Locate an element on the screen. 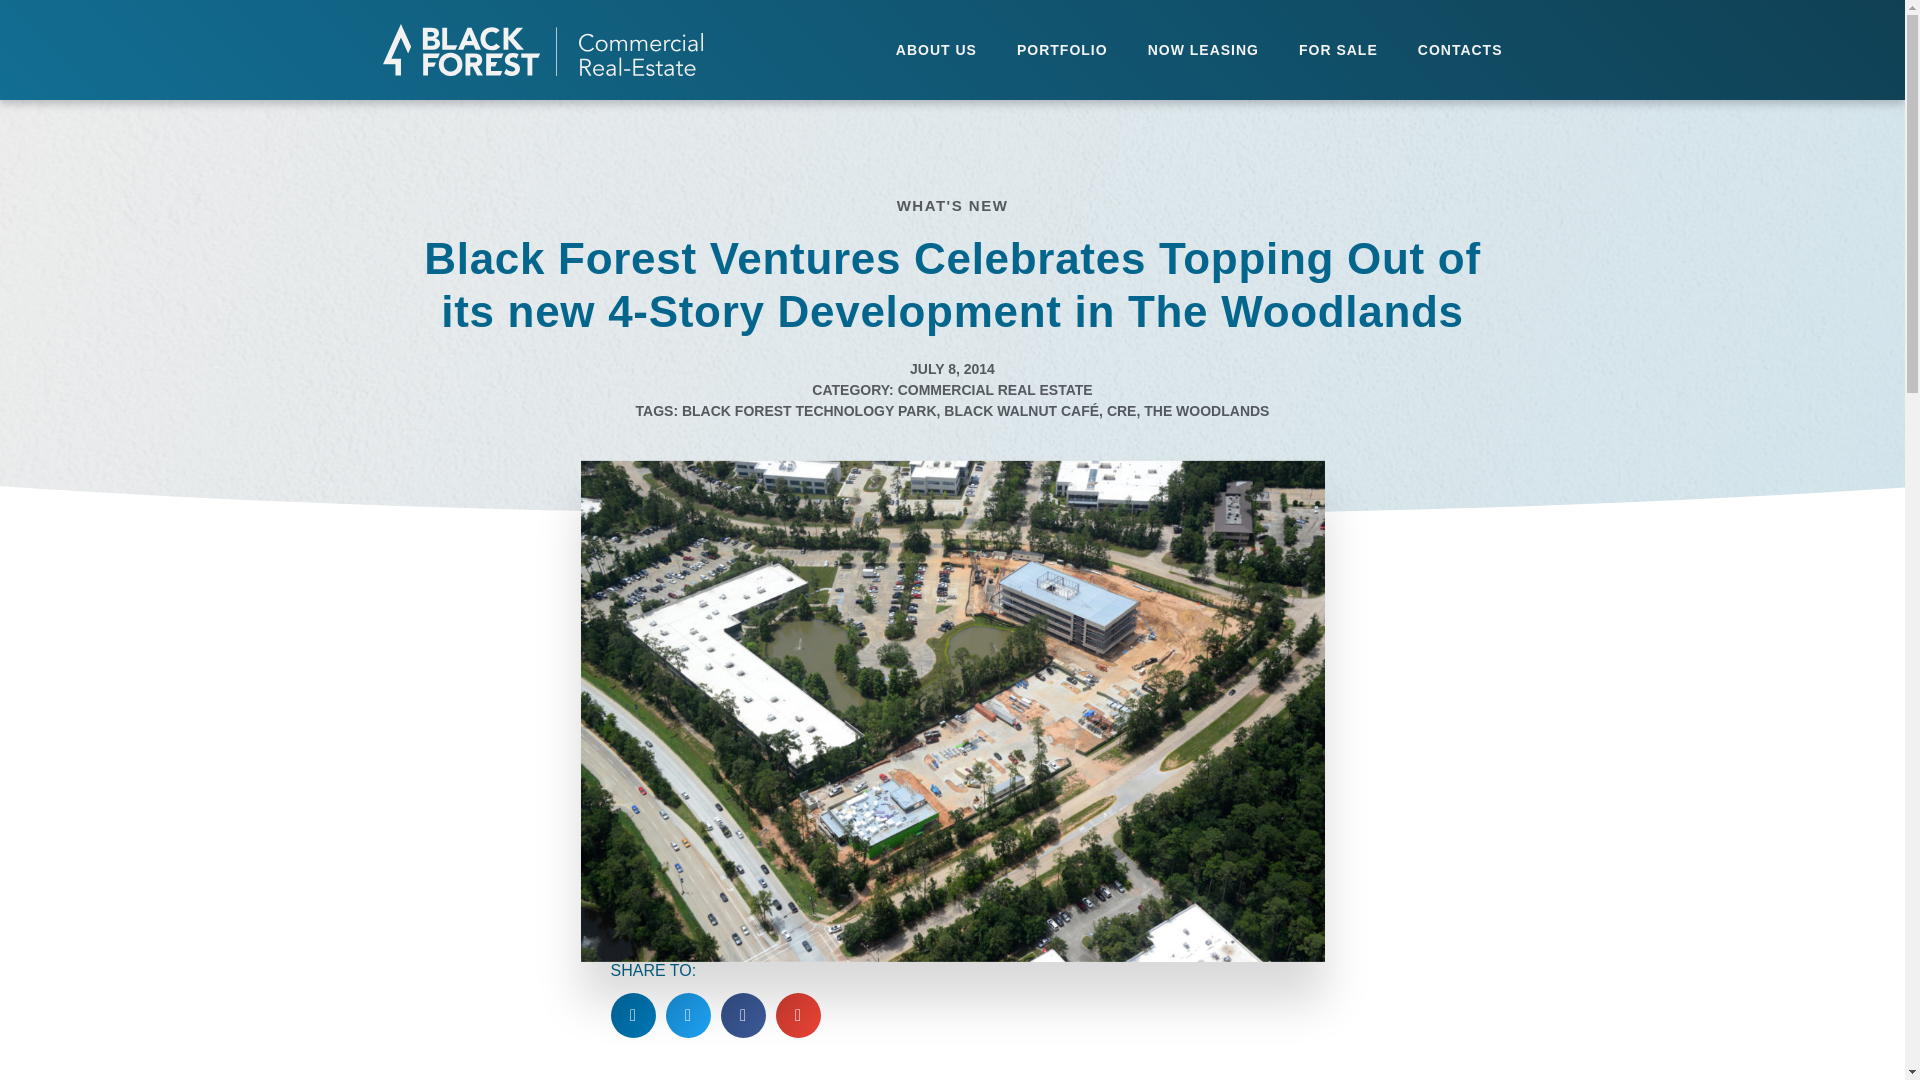 The height and width of the screenshot is (1080, 1920). NOW LEASING is located at coordinates (1203, 50).